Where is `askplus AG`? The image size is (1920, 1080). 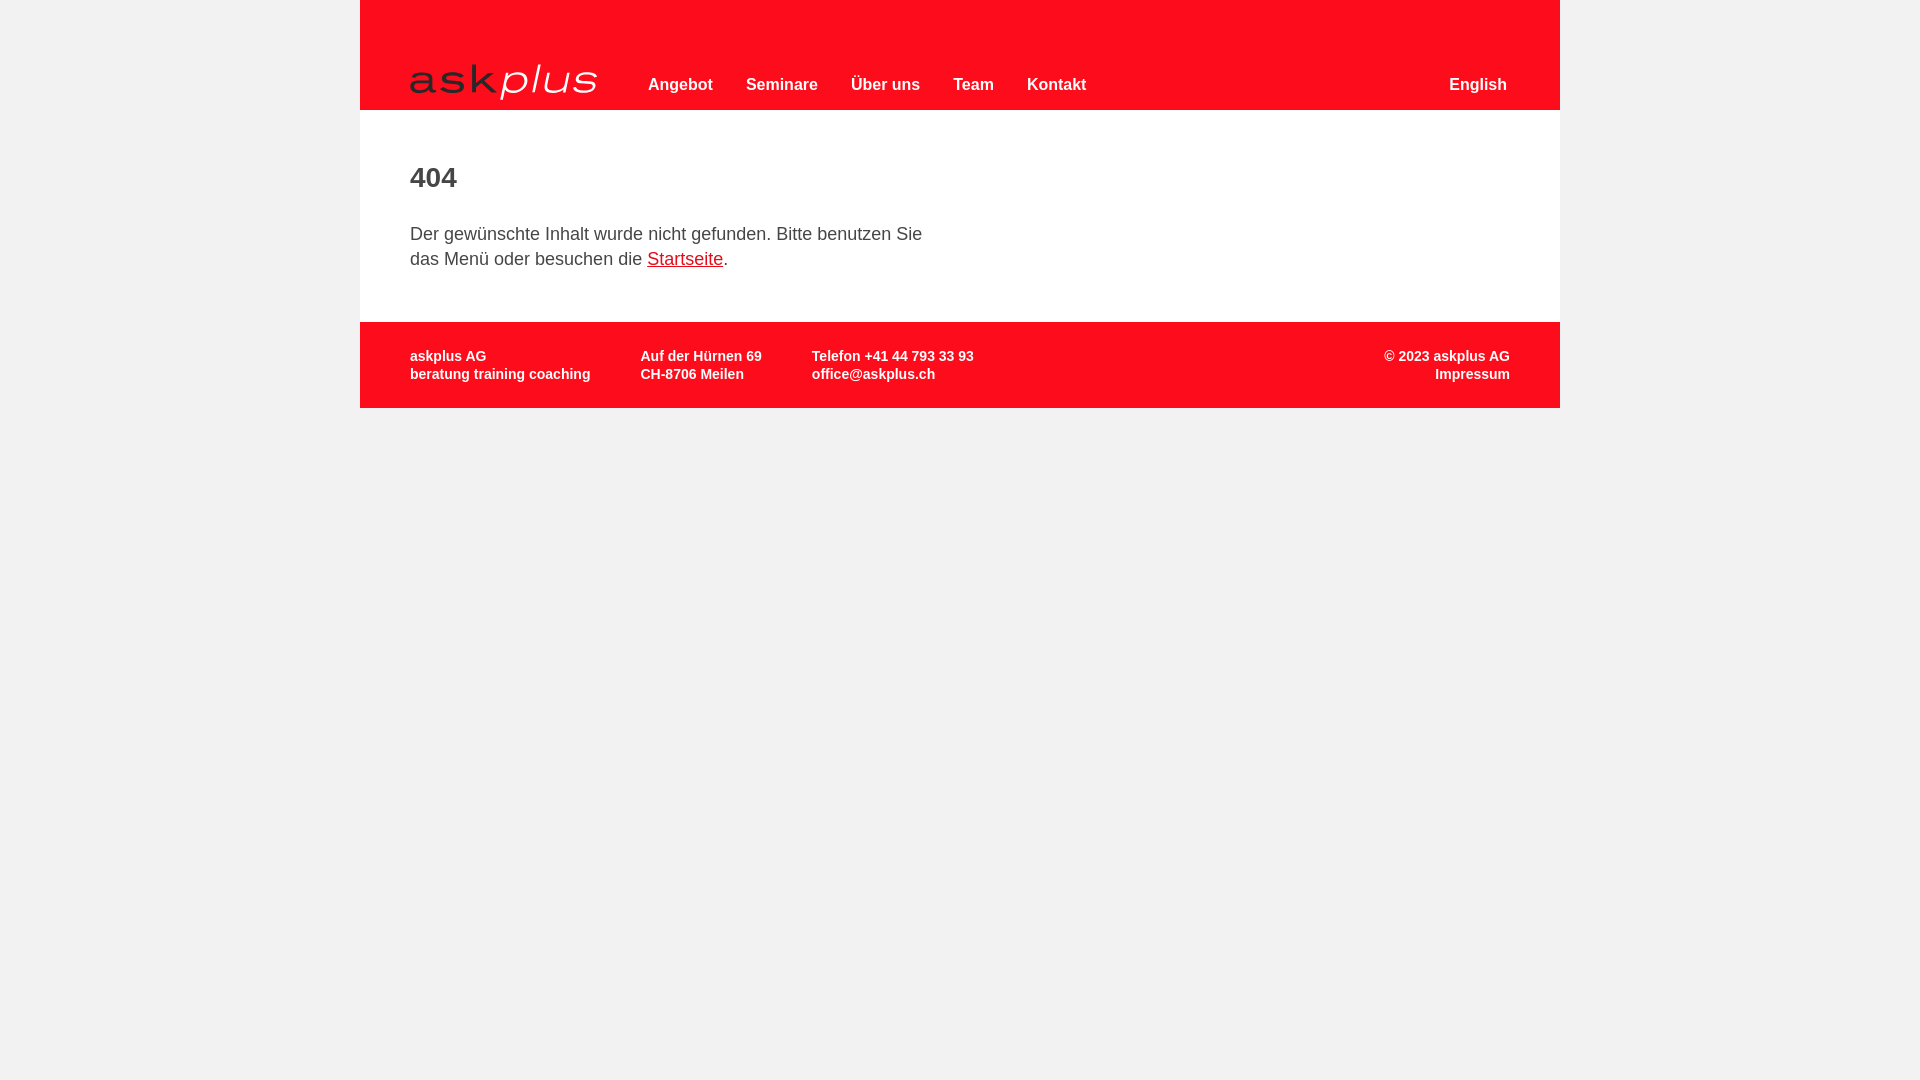 askplus AG is located at coordinates (504, 82).